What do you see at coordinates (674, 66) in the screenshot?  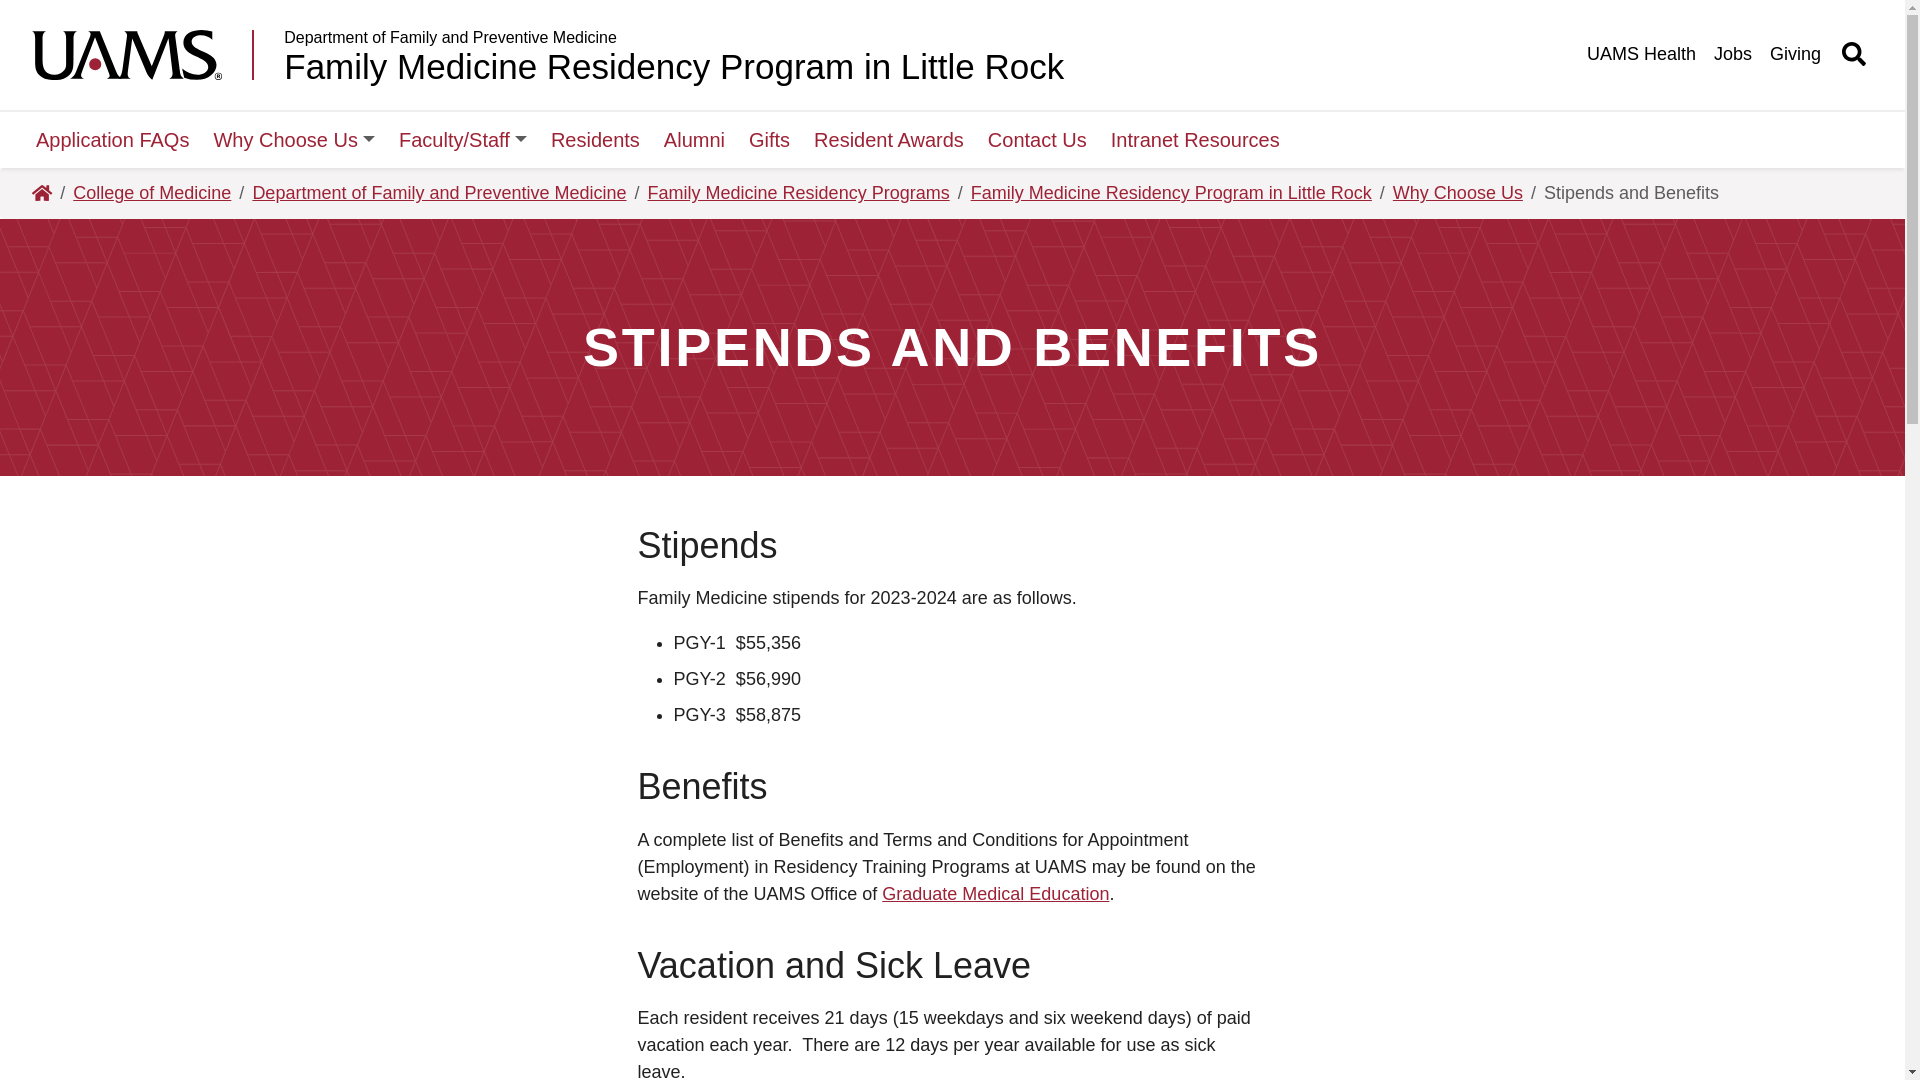 I see `Family Medicine Residency Program in Little Rock` at bounding box center [674, 66].